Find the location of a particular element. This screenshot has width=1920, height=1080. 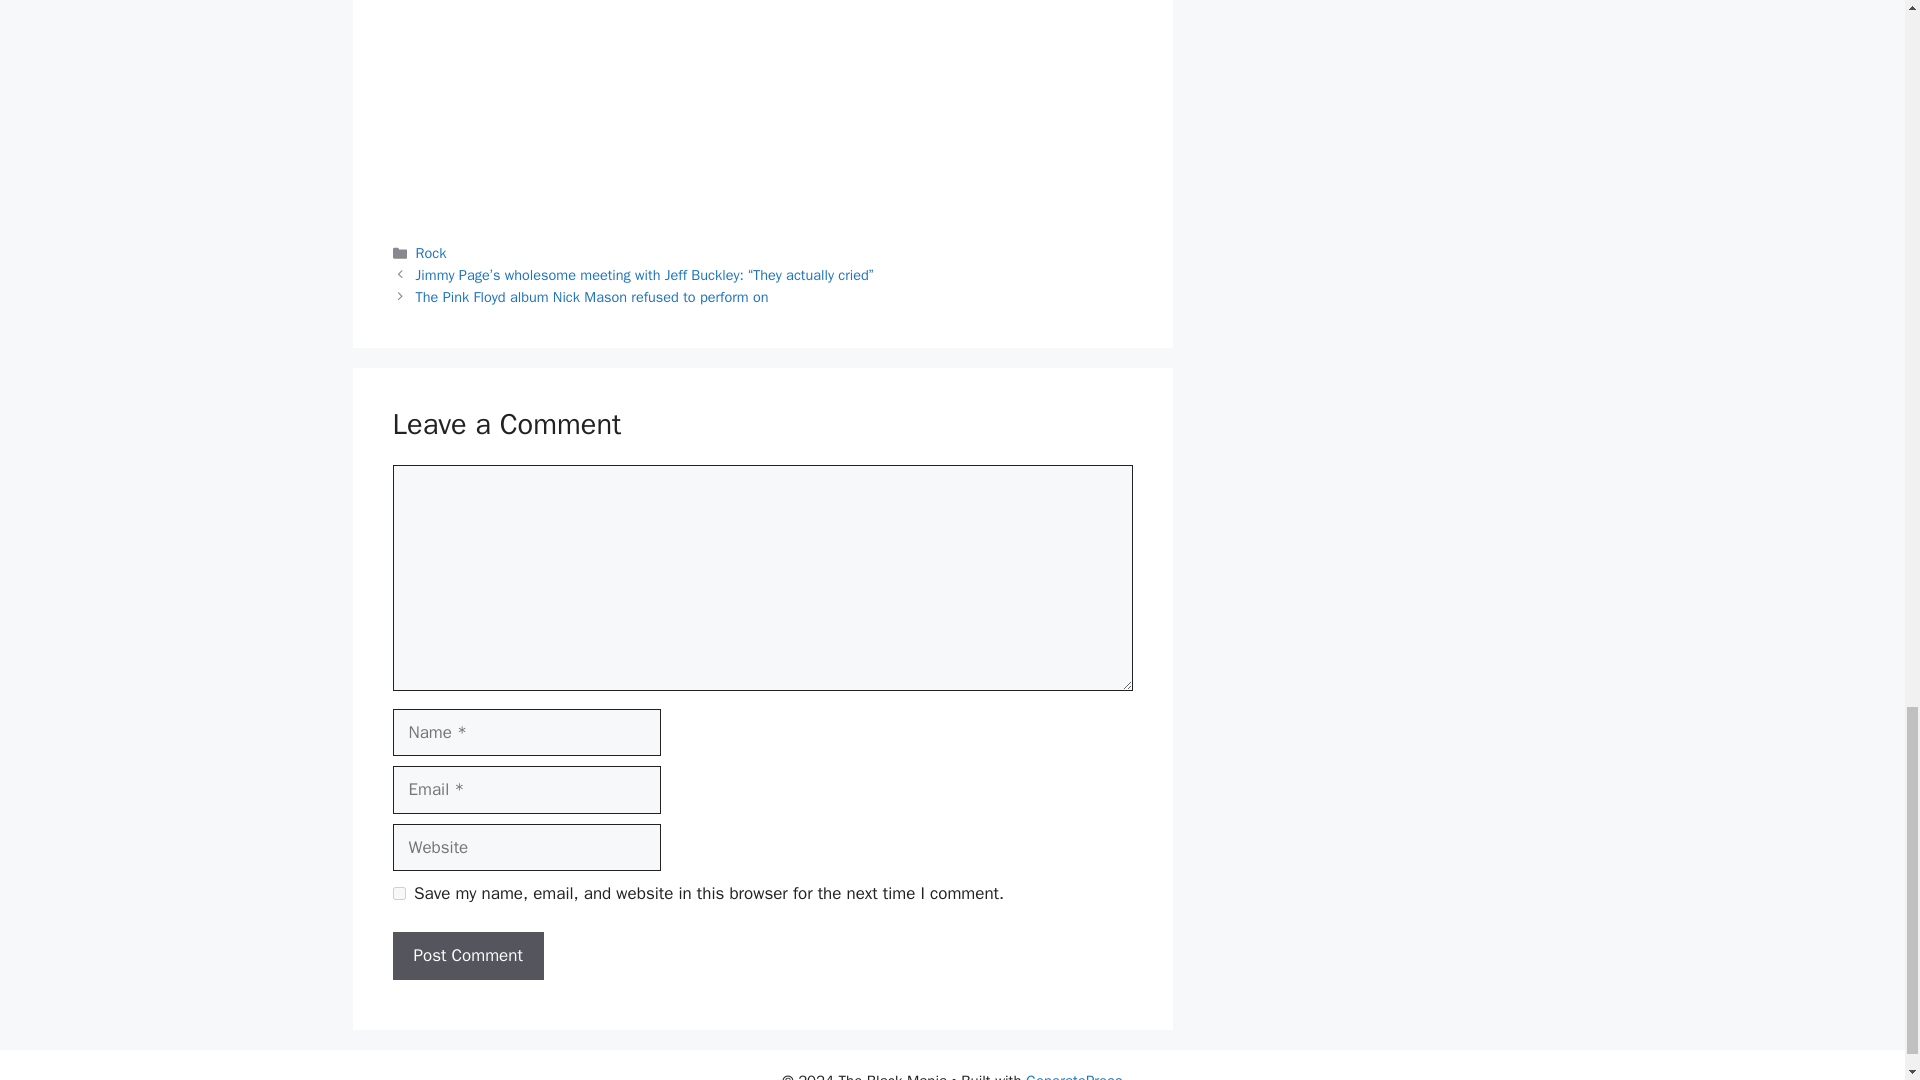

Rock is located at coordinates (432, 253).